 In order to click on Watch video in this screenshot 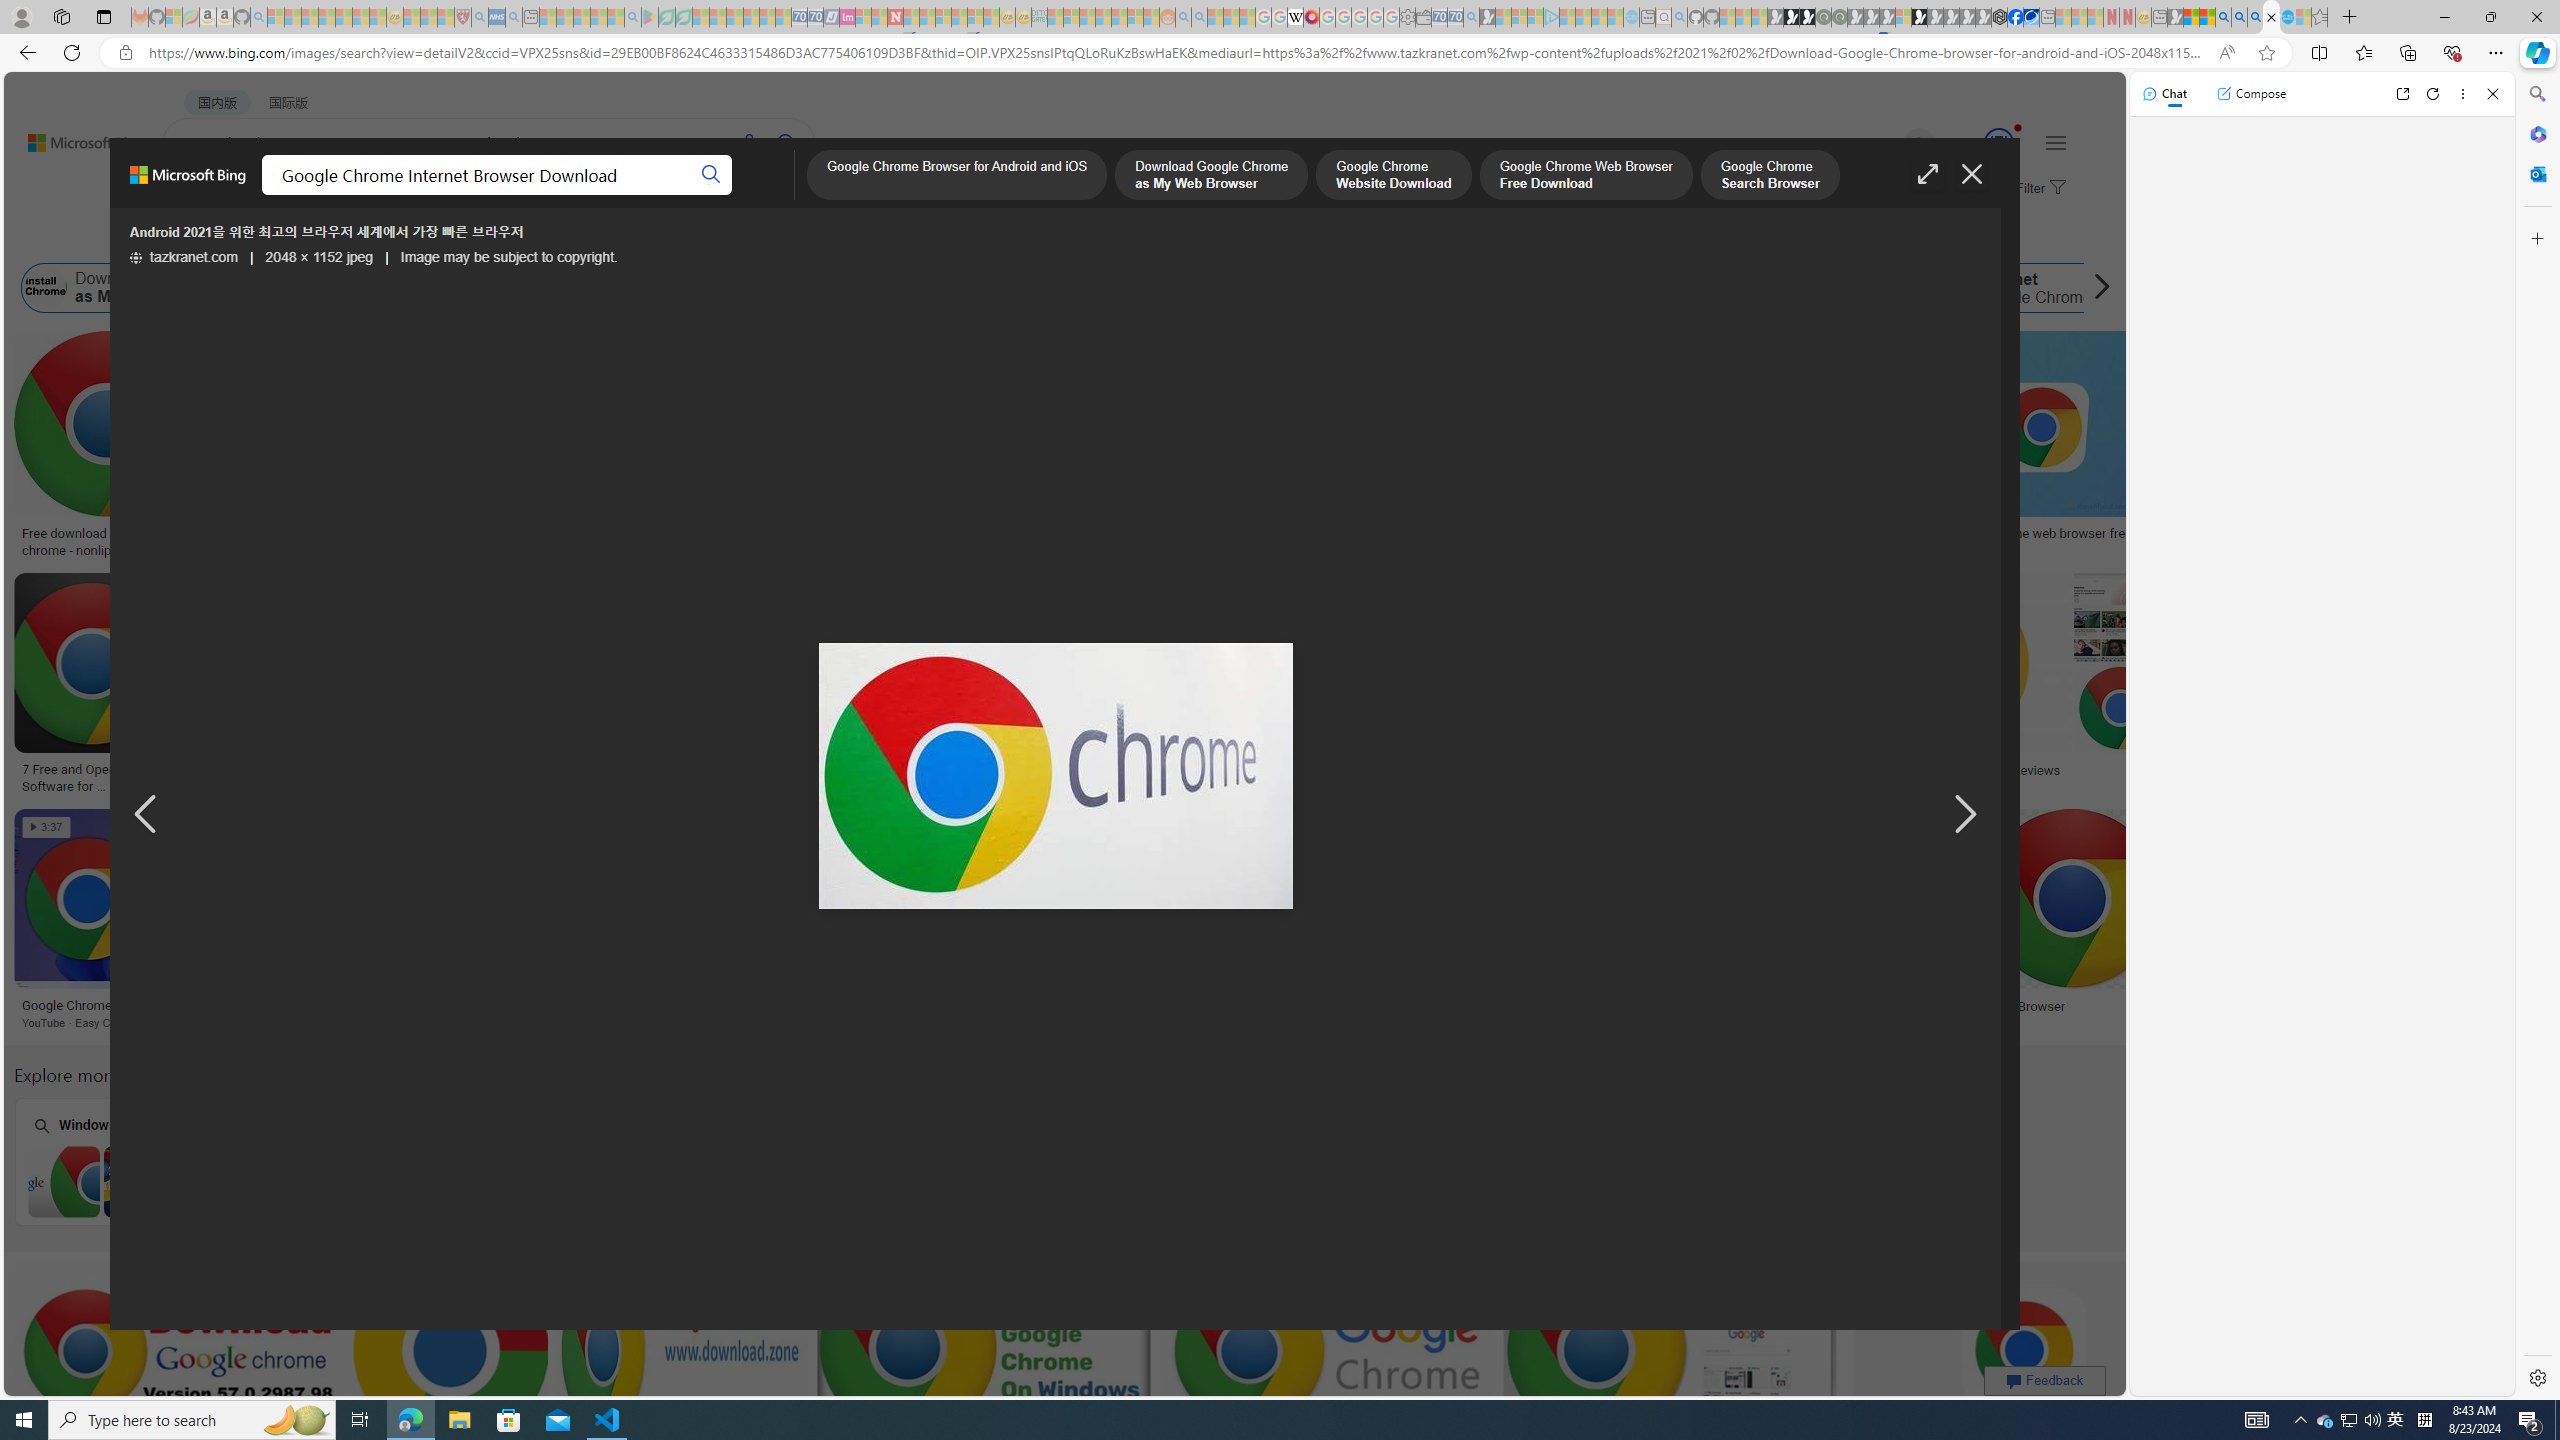, I will do `click(491, 348)`.